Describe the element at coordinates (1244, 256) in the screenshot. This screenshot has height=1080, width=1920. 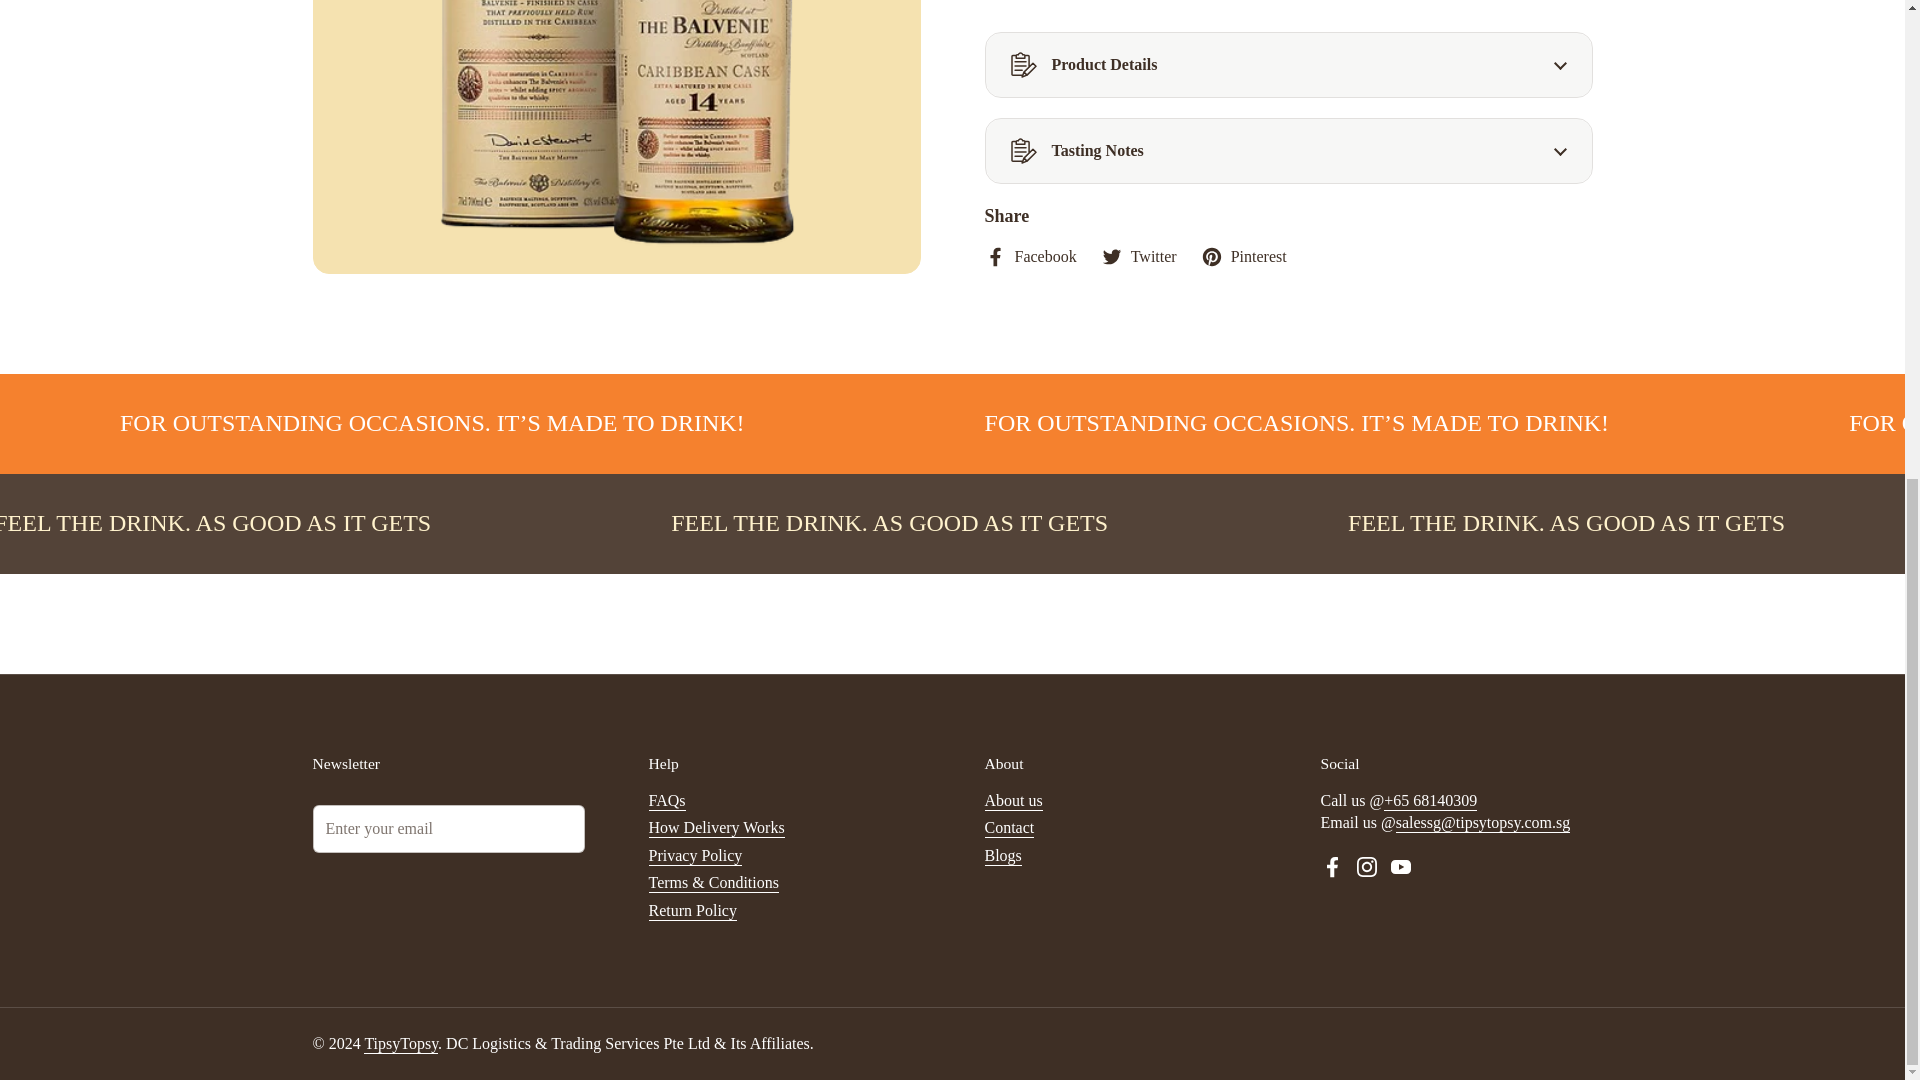
I see `Share on pinterest` at that location.